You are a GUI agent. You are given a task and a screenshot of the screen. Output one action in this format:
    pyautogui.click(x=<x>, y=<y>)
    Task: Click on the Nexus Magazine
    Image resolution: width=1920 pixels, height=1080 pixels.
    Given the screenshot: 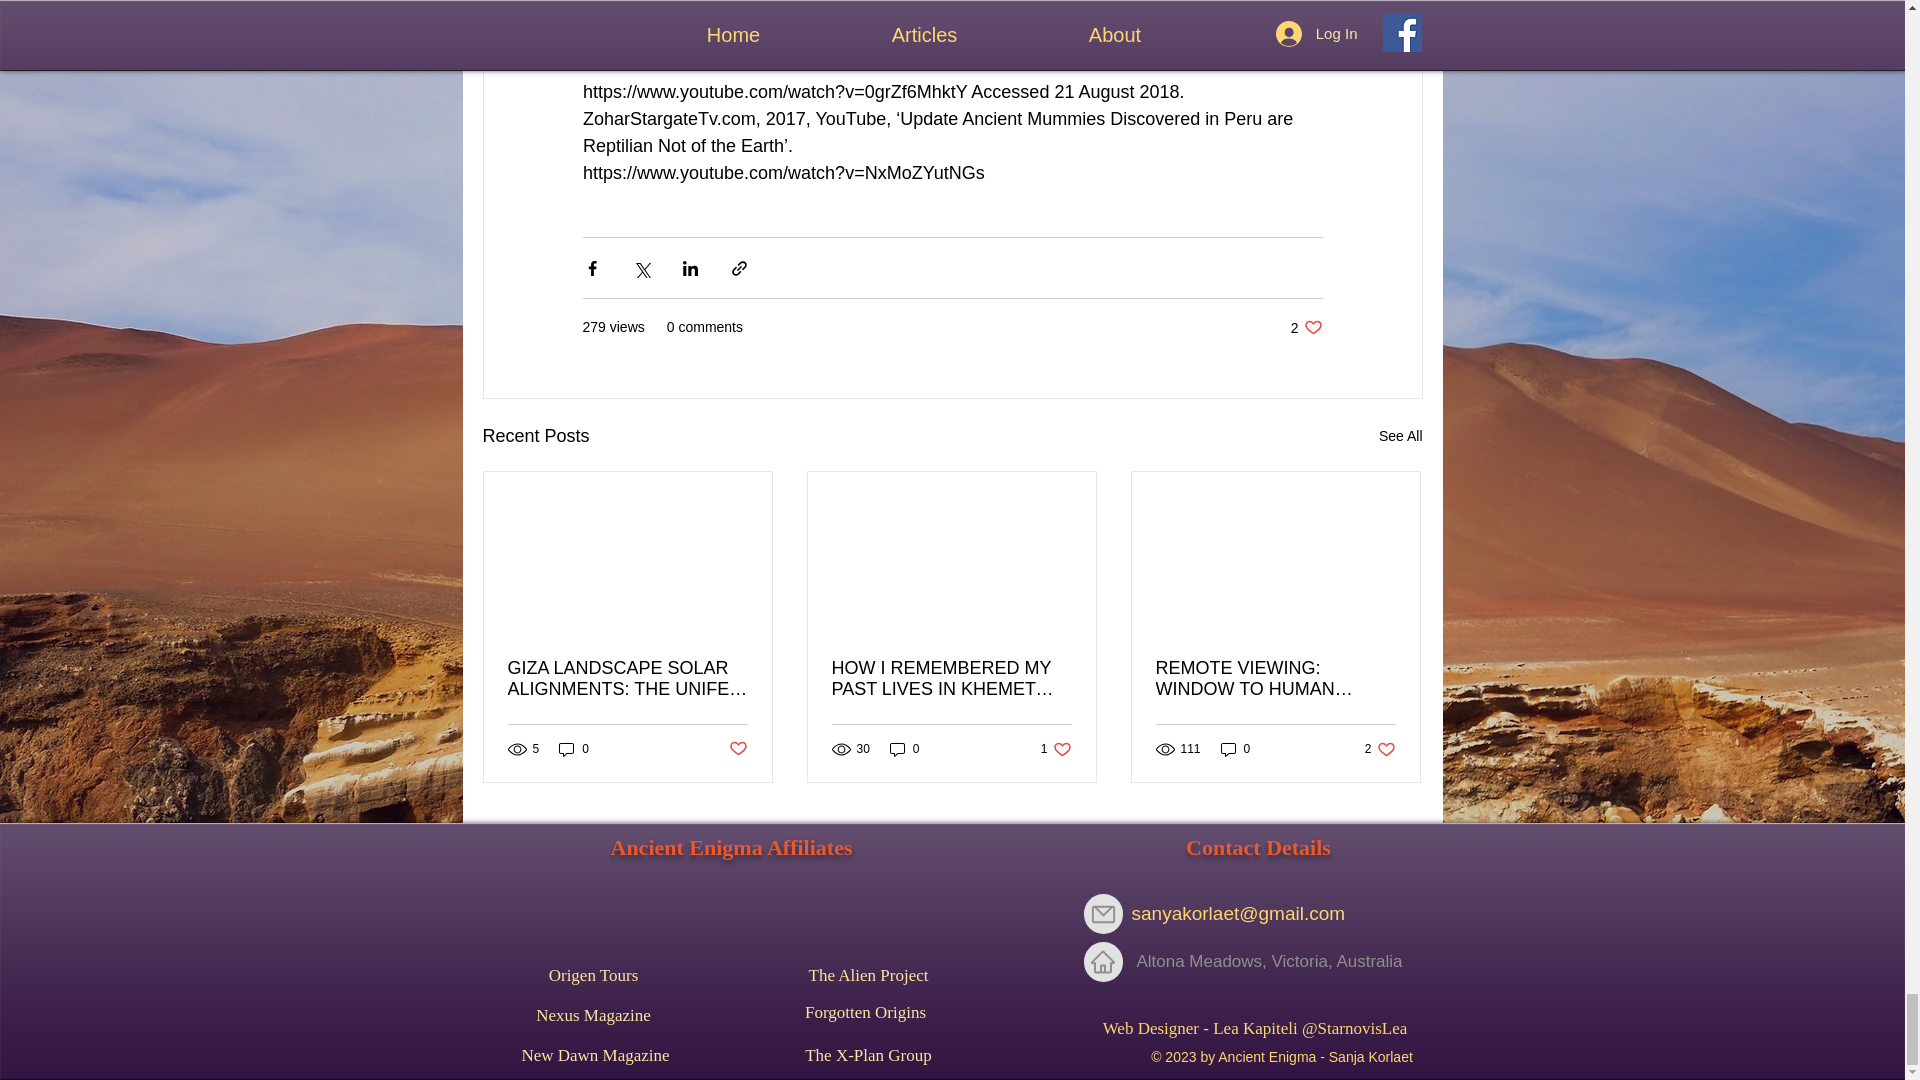 What is the action you would take?
    pyautogui.click(x=574, y=749)
    